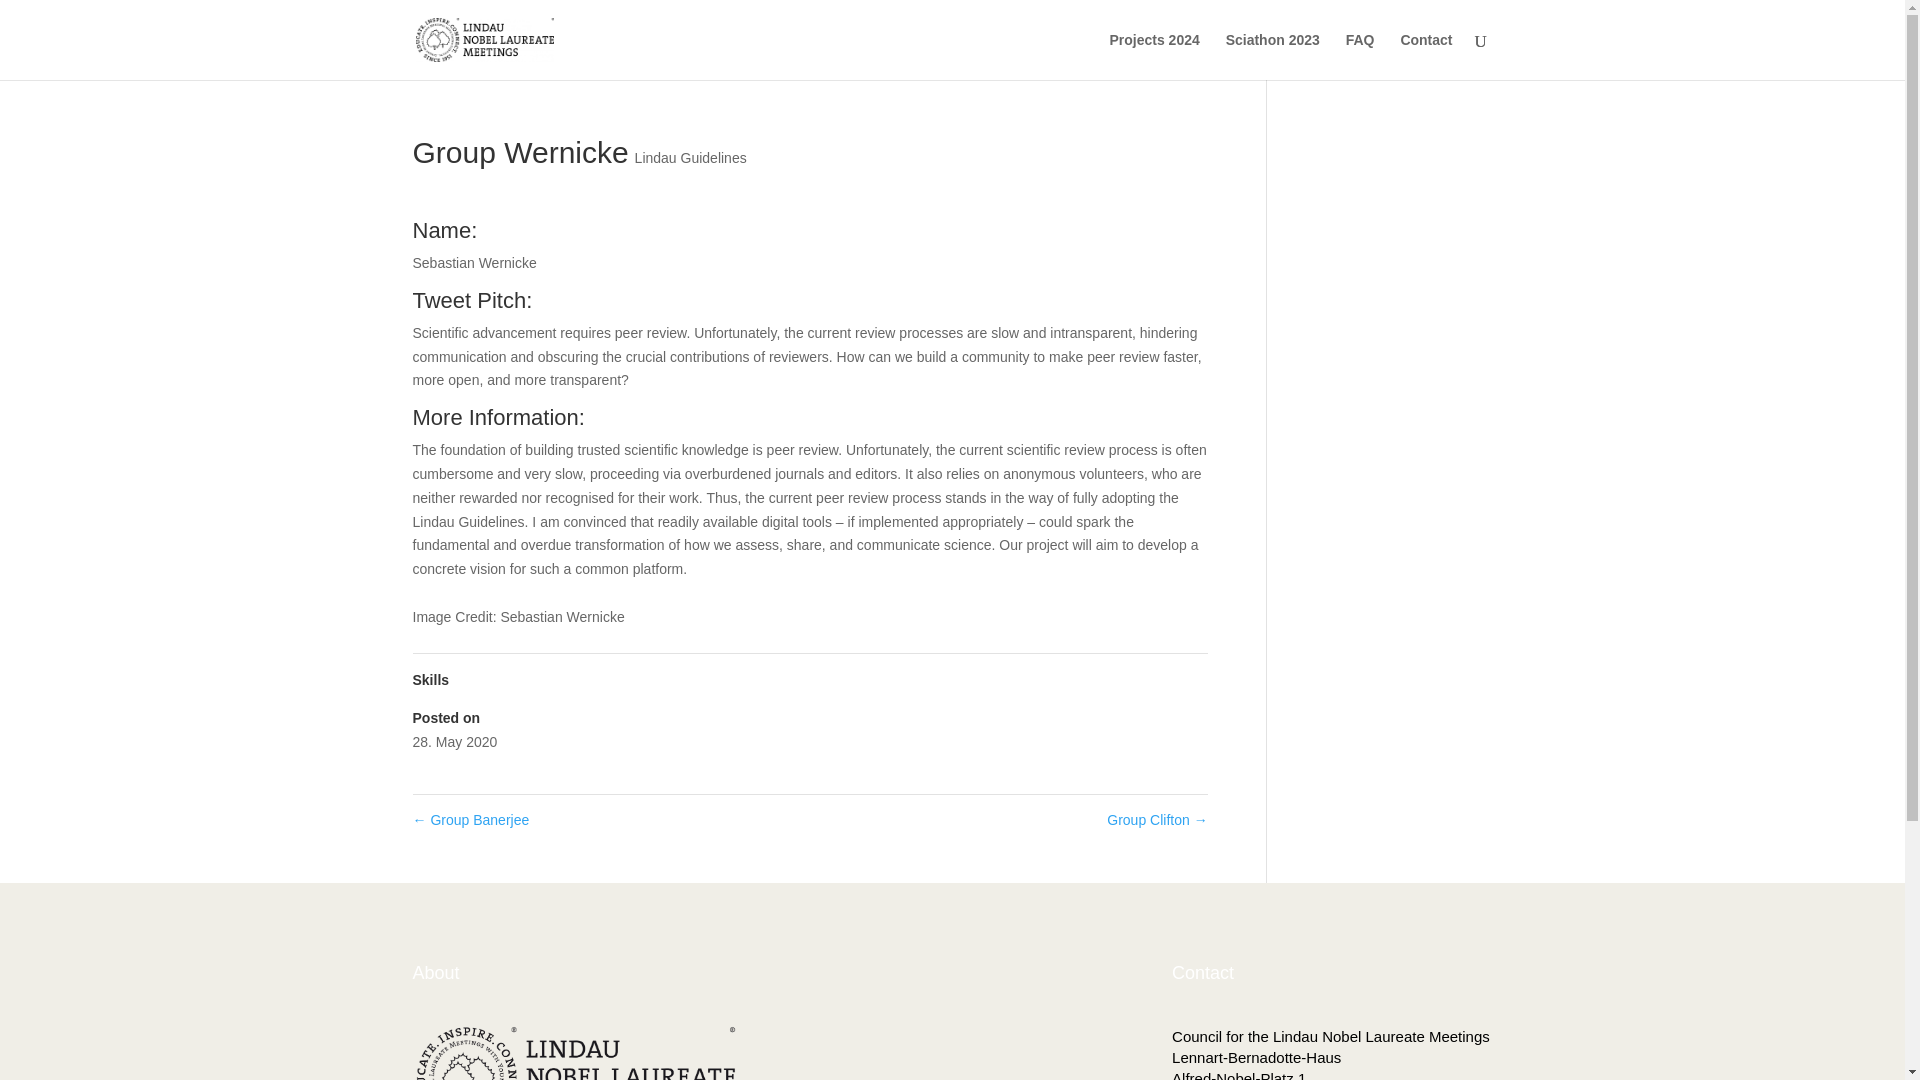  What do you see at coordinates (1154, 56) in the screenshot?
I see `Projects 2024` at bounding box center [1154, 56].